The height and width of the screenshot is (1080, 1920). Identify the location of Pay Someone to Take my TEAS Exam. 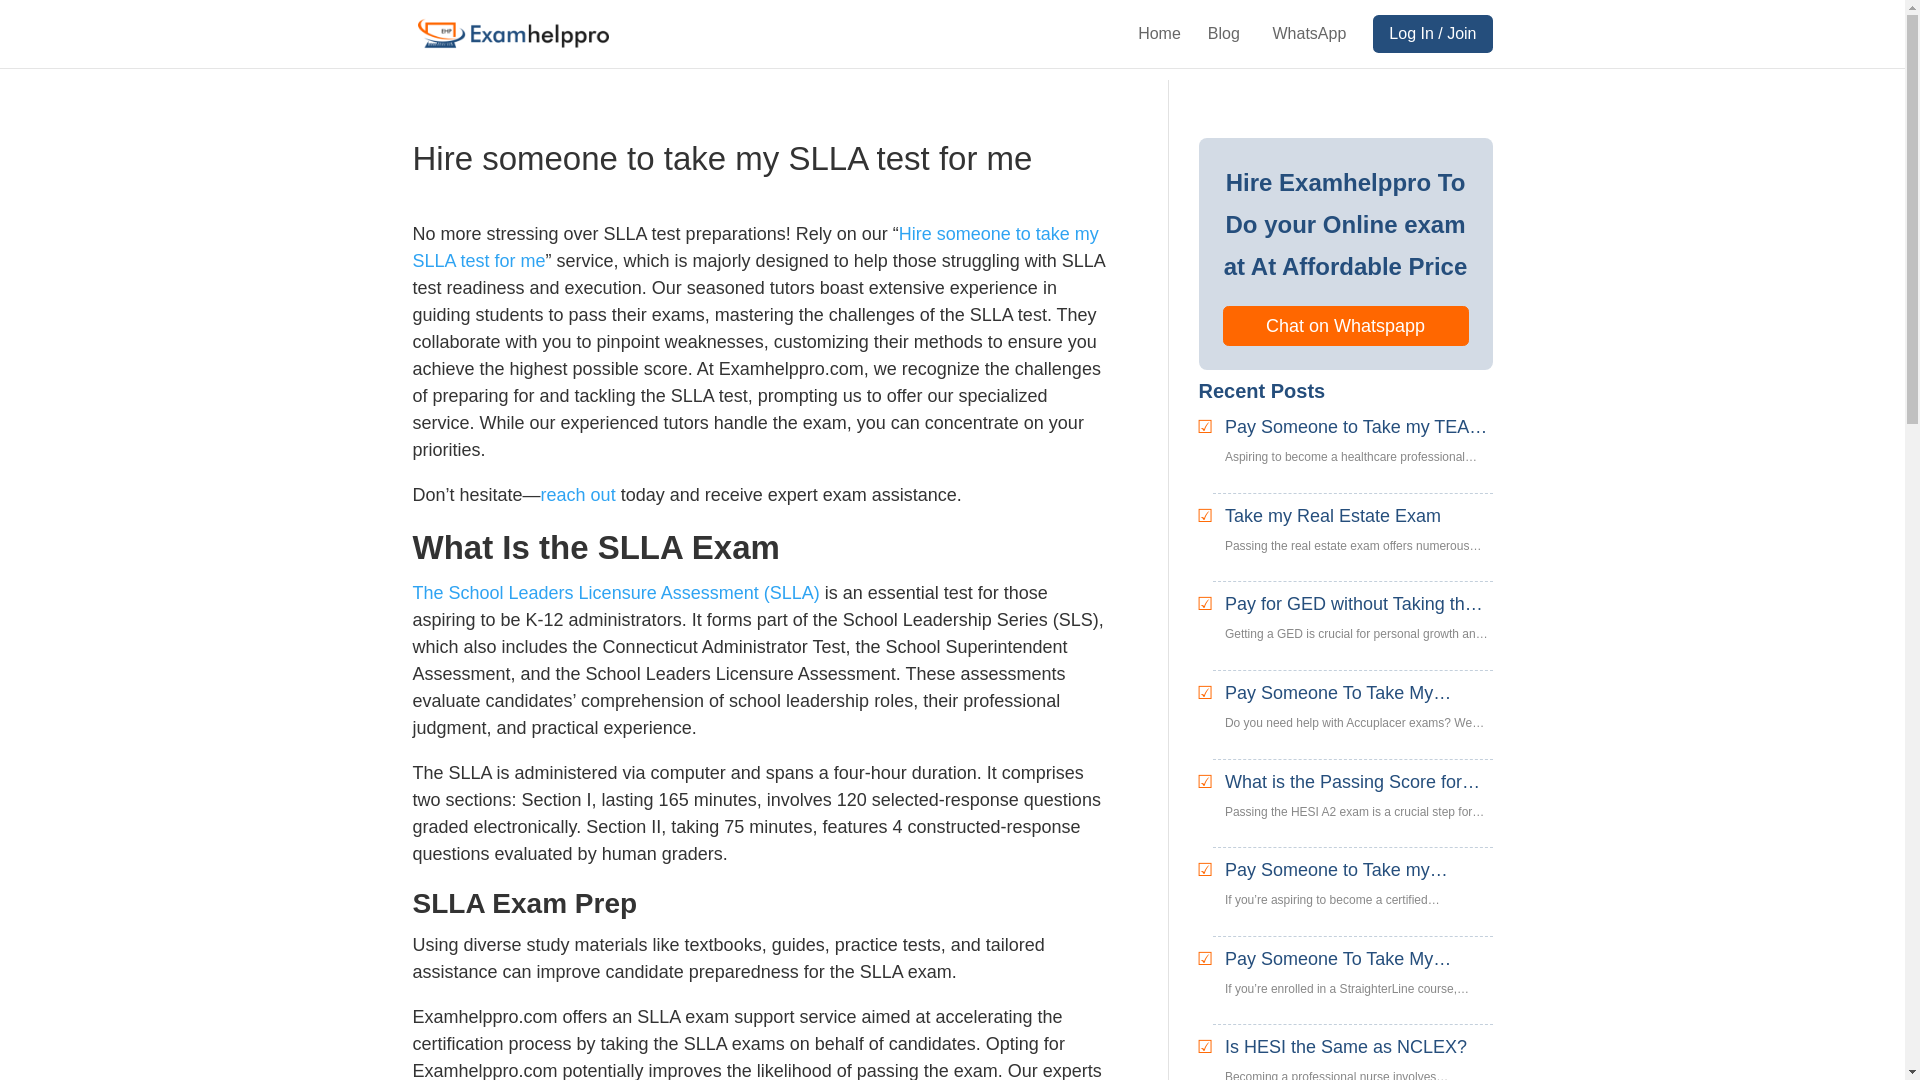
(1403, 785).